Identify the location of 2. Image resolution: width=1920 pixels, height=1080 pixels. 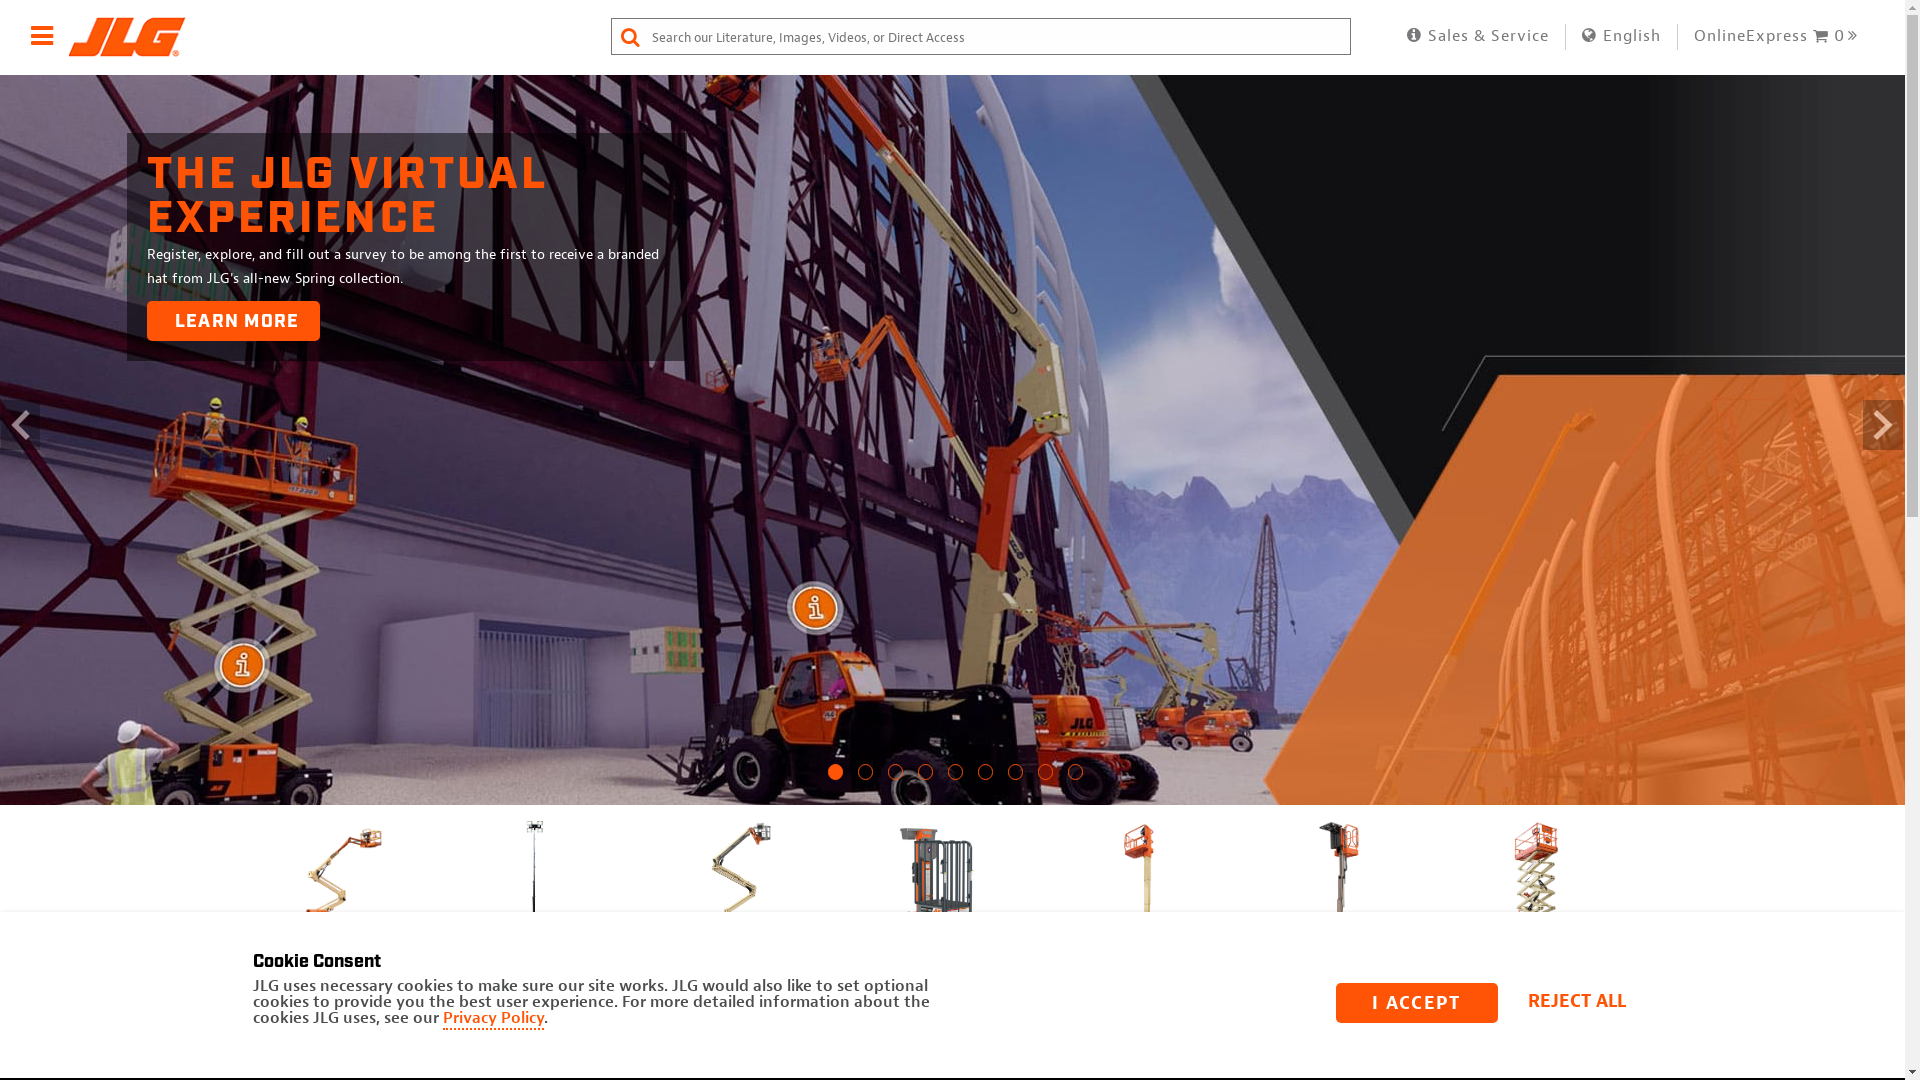
(866, 780).